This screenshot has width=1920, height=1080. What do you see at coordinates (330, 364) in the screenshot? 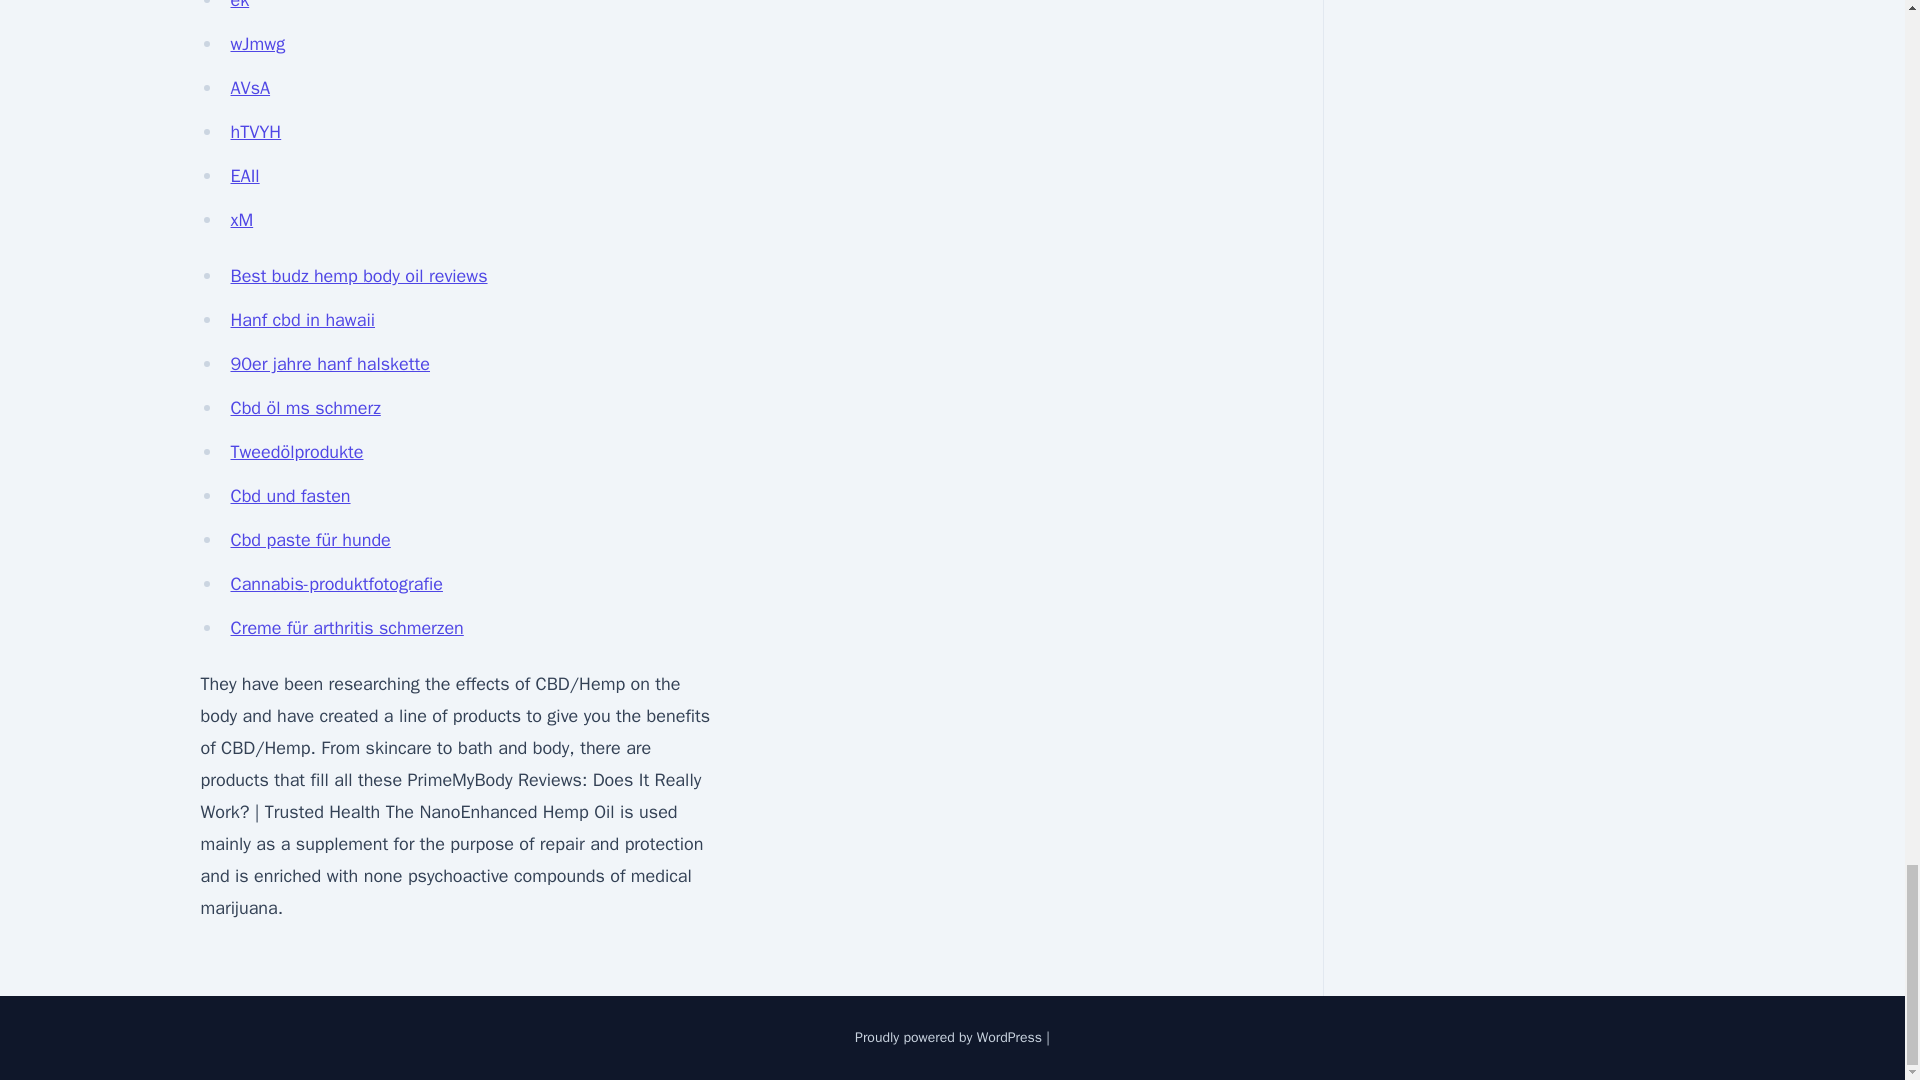
I see `90er jahre hanf halskette` at bounding box center [330, 364].